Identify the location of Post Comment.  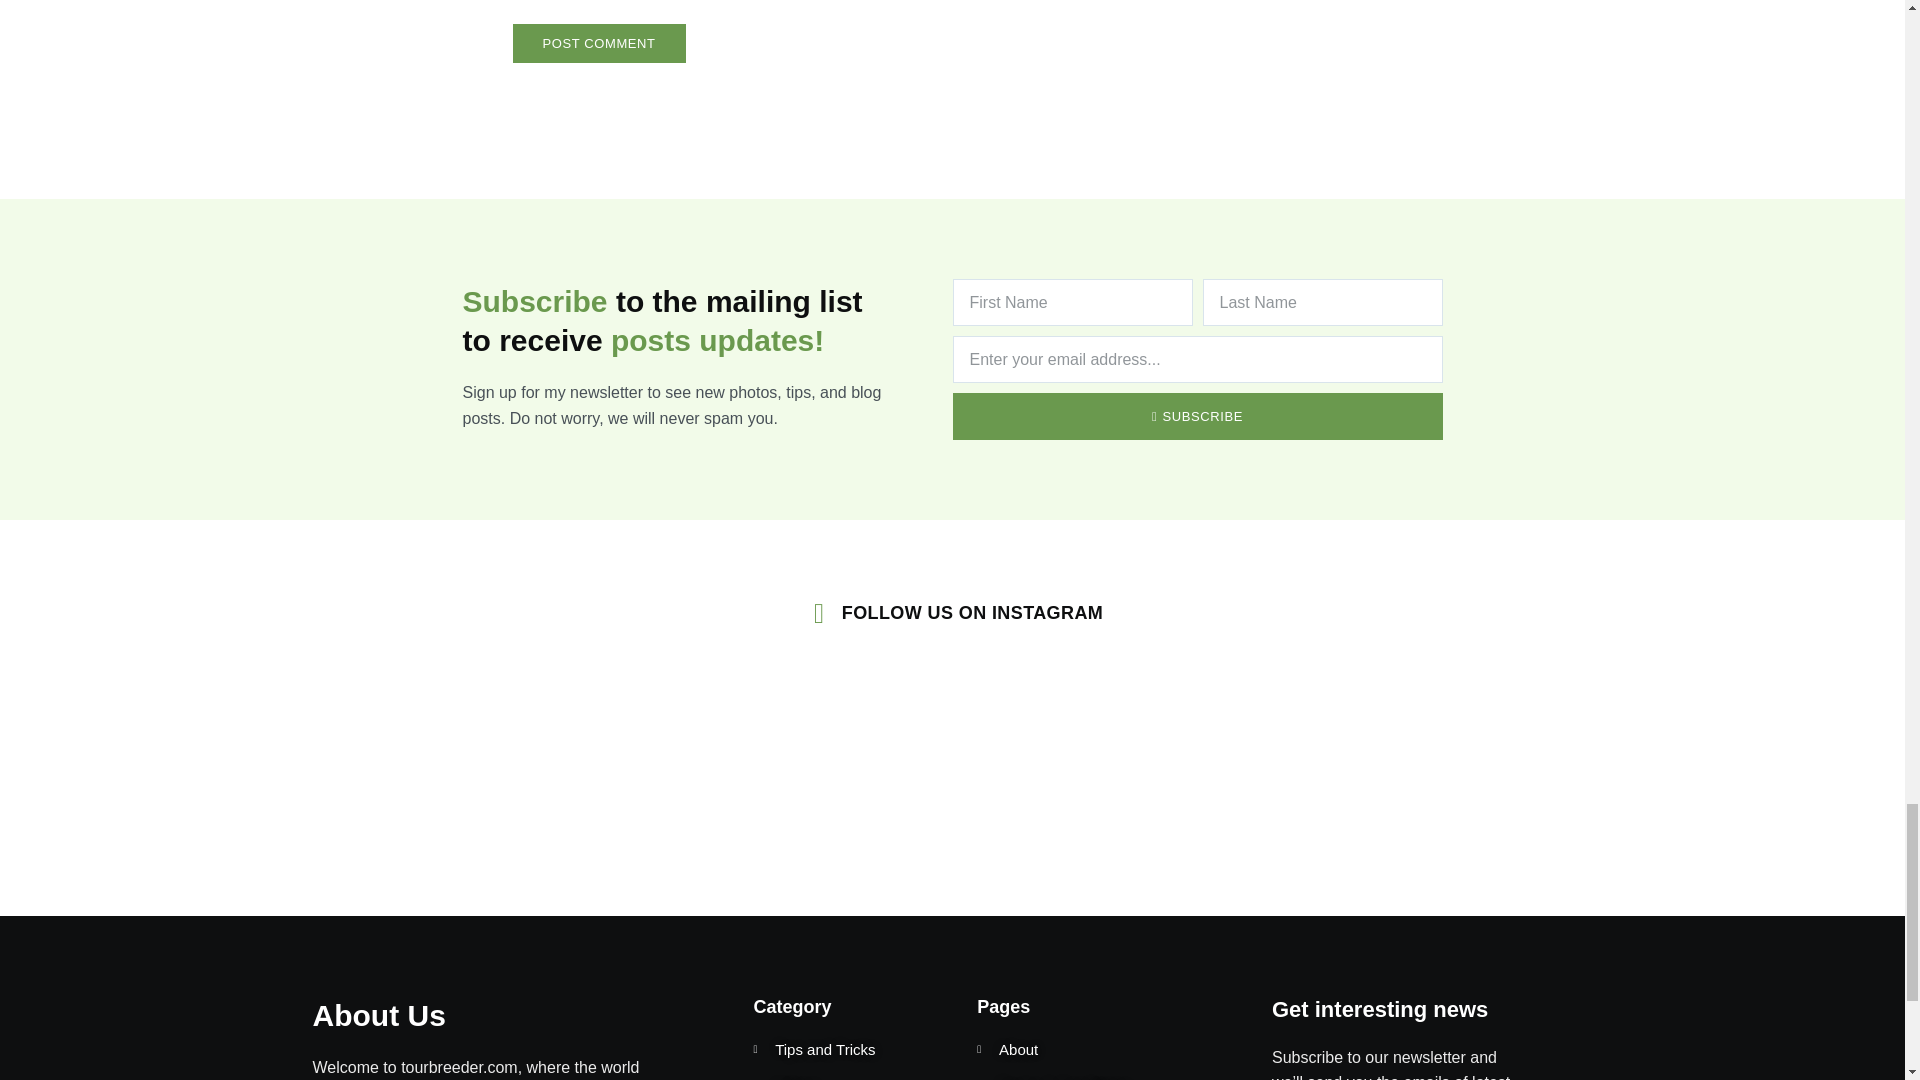
(598, 42).